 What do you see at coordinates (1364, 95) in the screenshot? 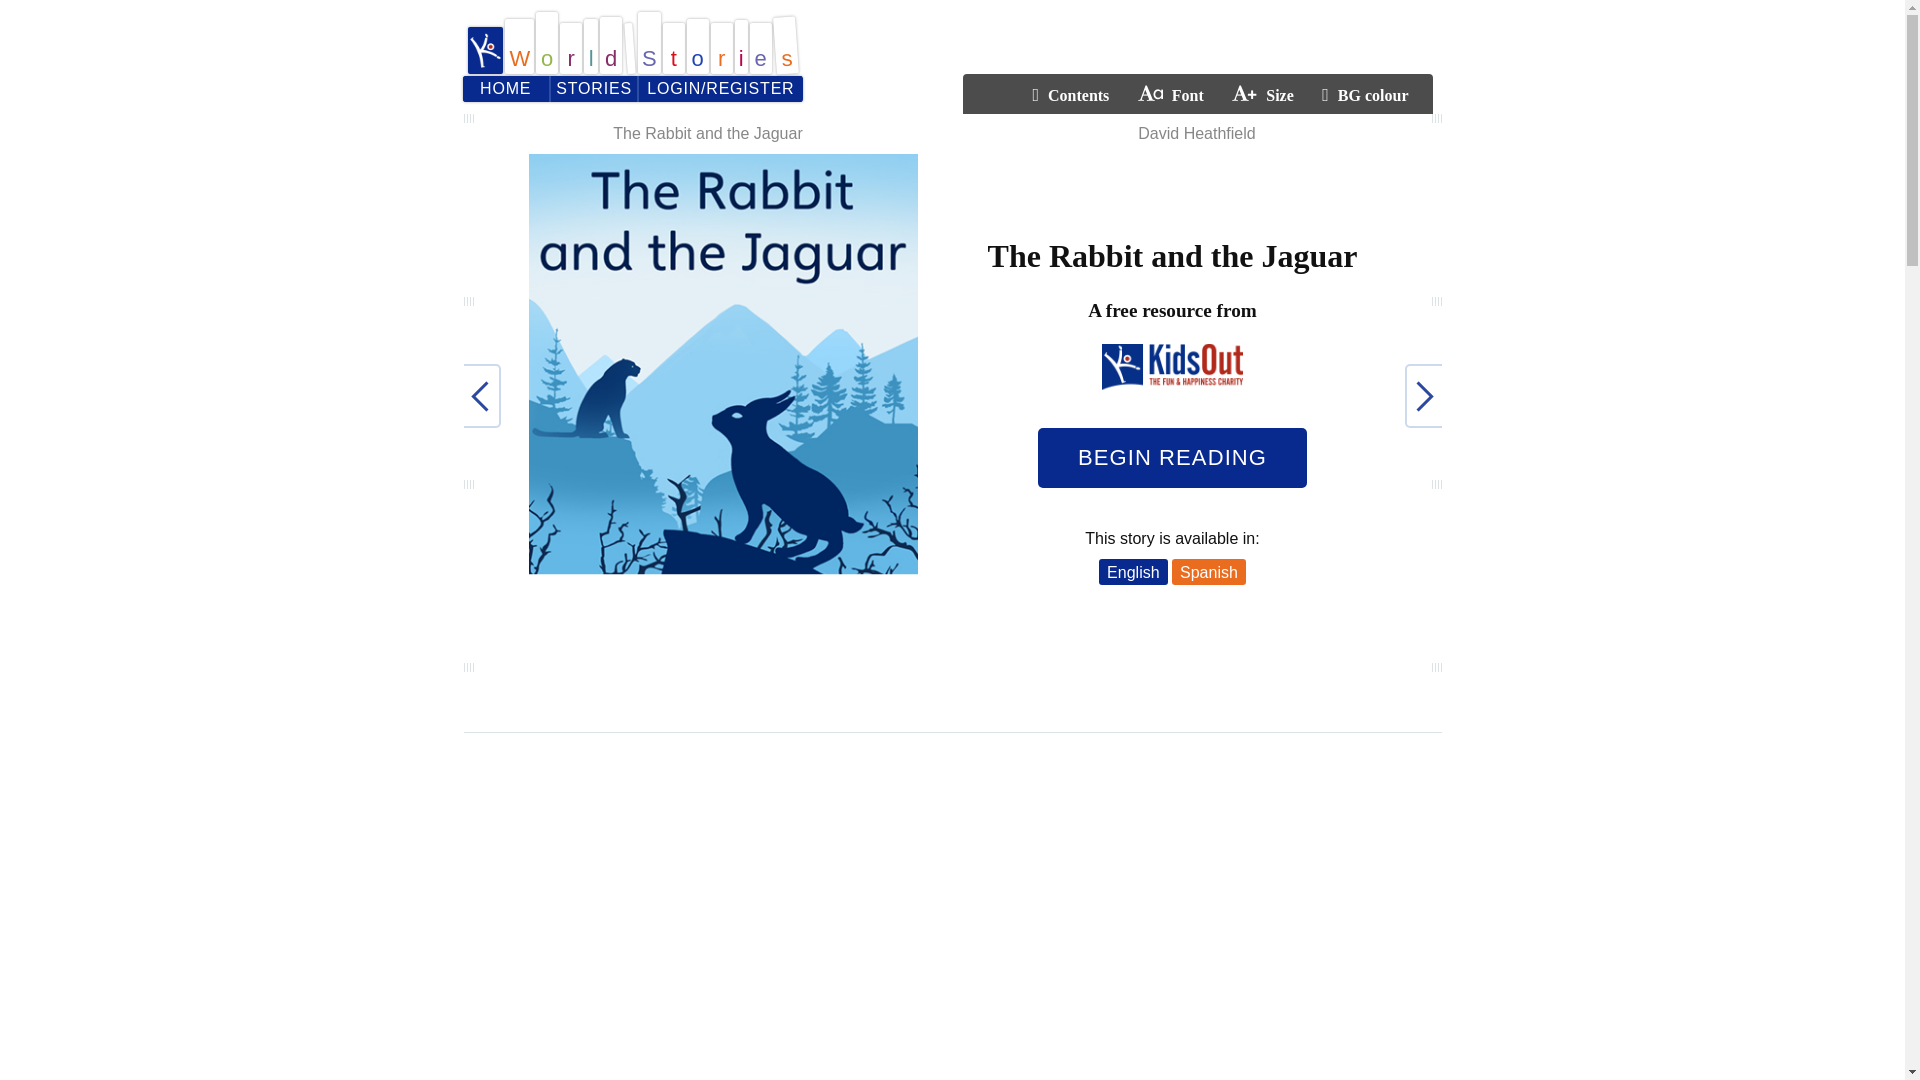
I see `BG colour` at bounding box center [1364, 95].